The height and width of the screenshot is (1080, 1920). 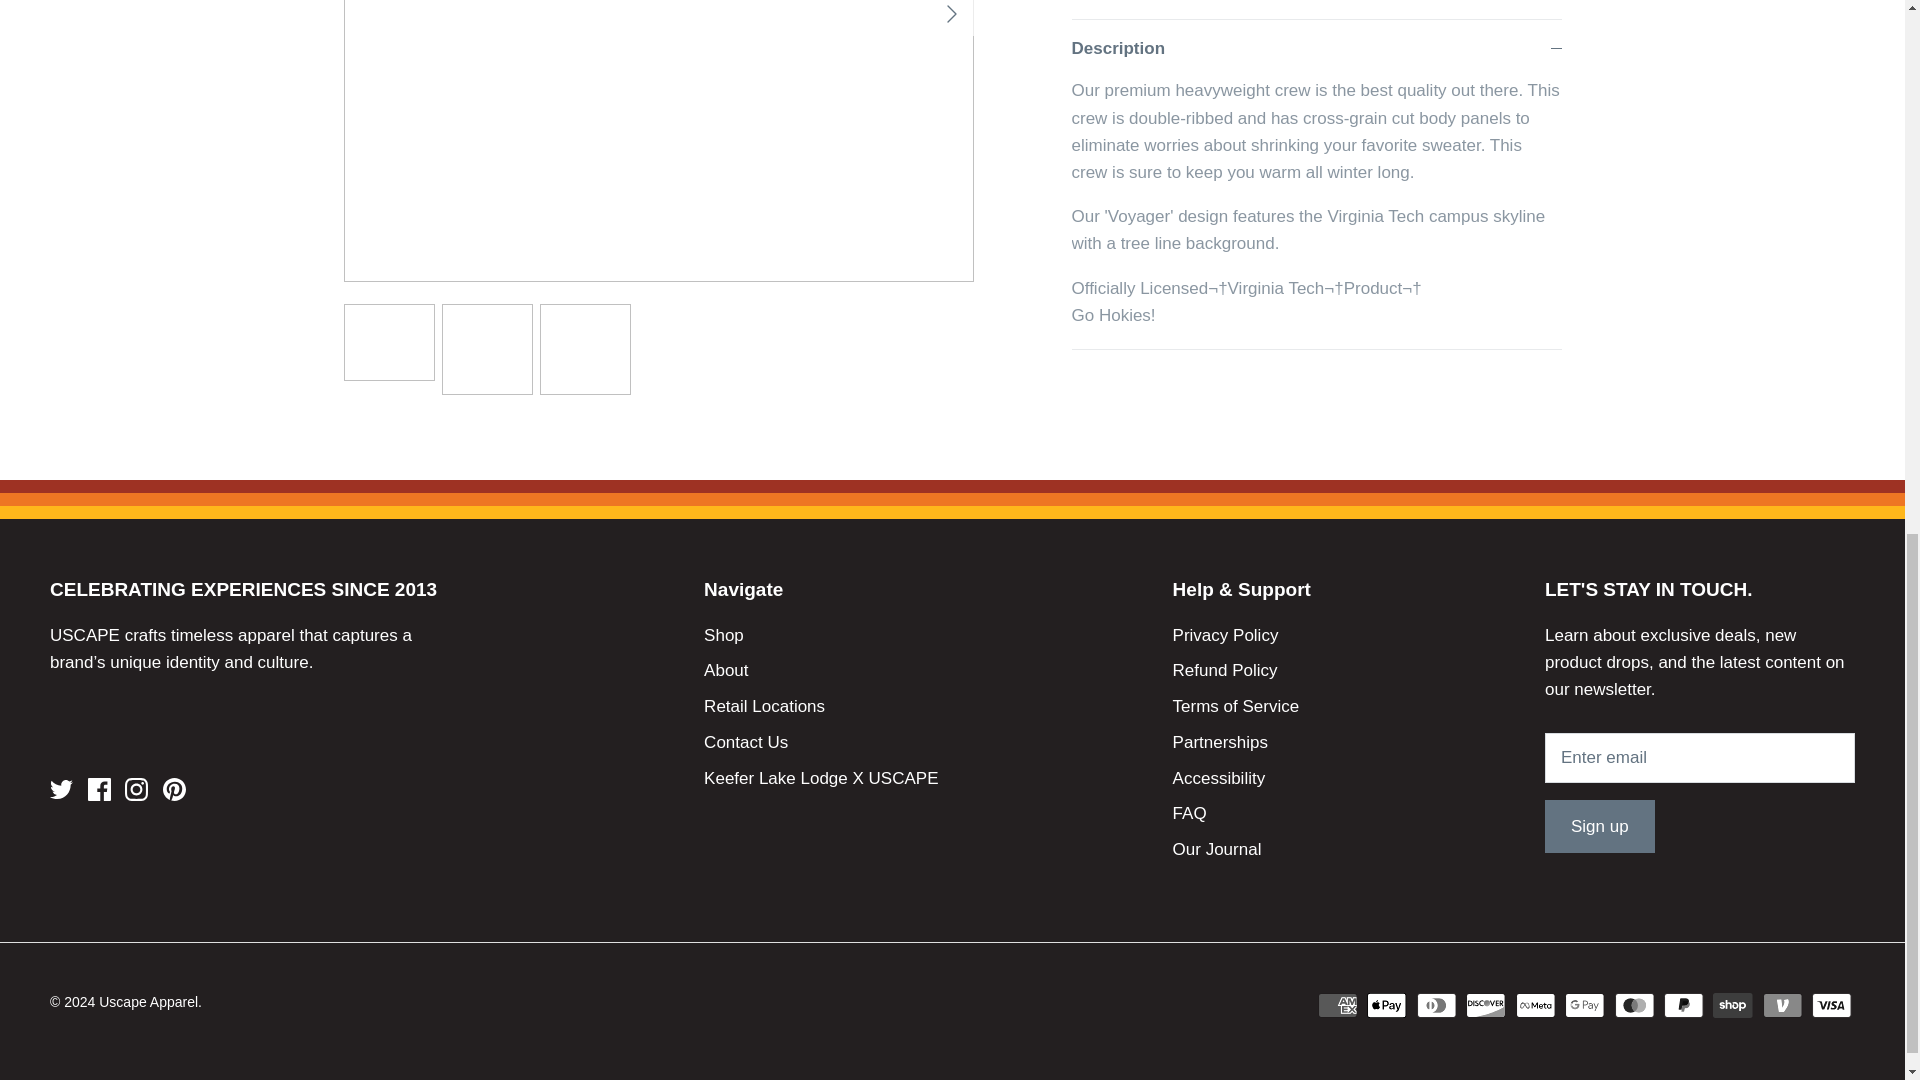 I want to click on Instagram, so click(x=136, y=789).